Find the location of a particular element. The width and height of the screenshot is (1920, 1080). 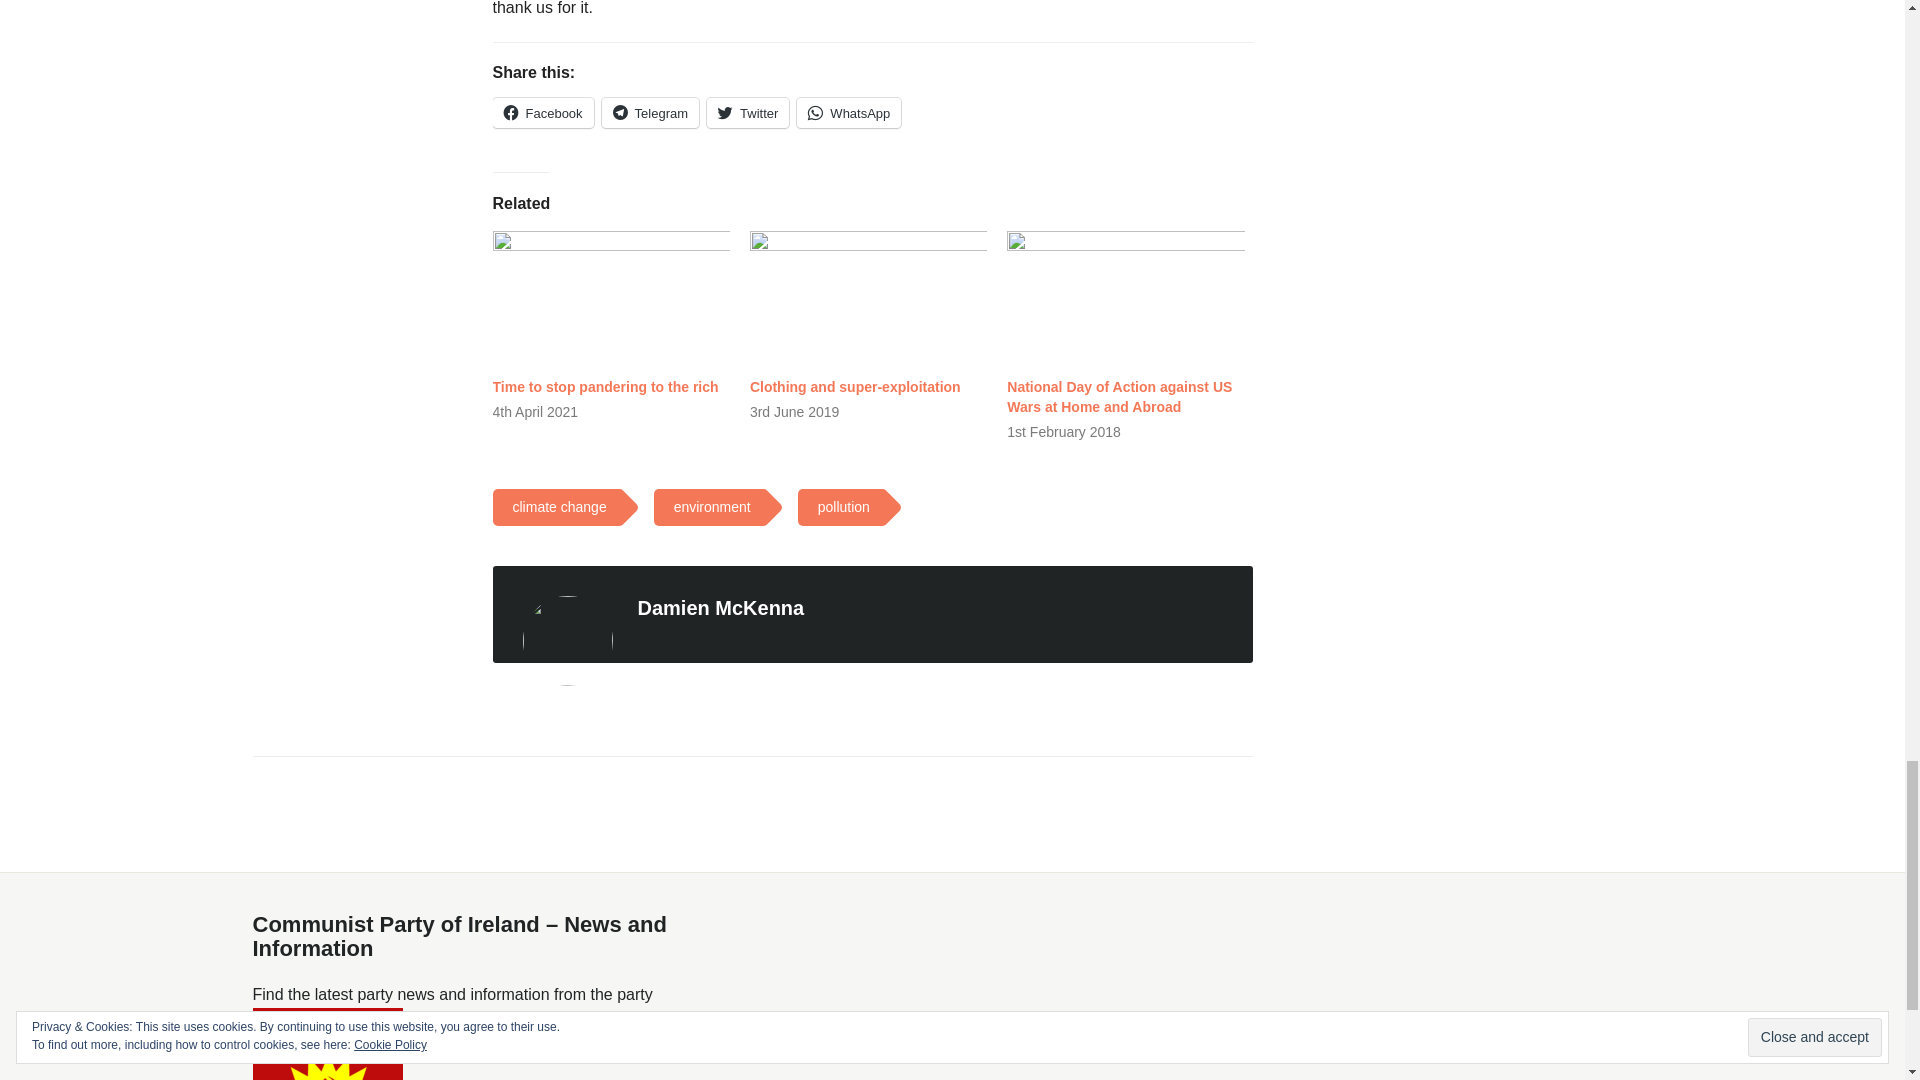

Time to stop pandering to the rich is located at coordinates (610, 299).